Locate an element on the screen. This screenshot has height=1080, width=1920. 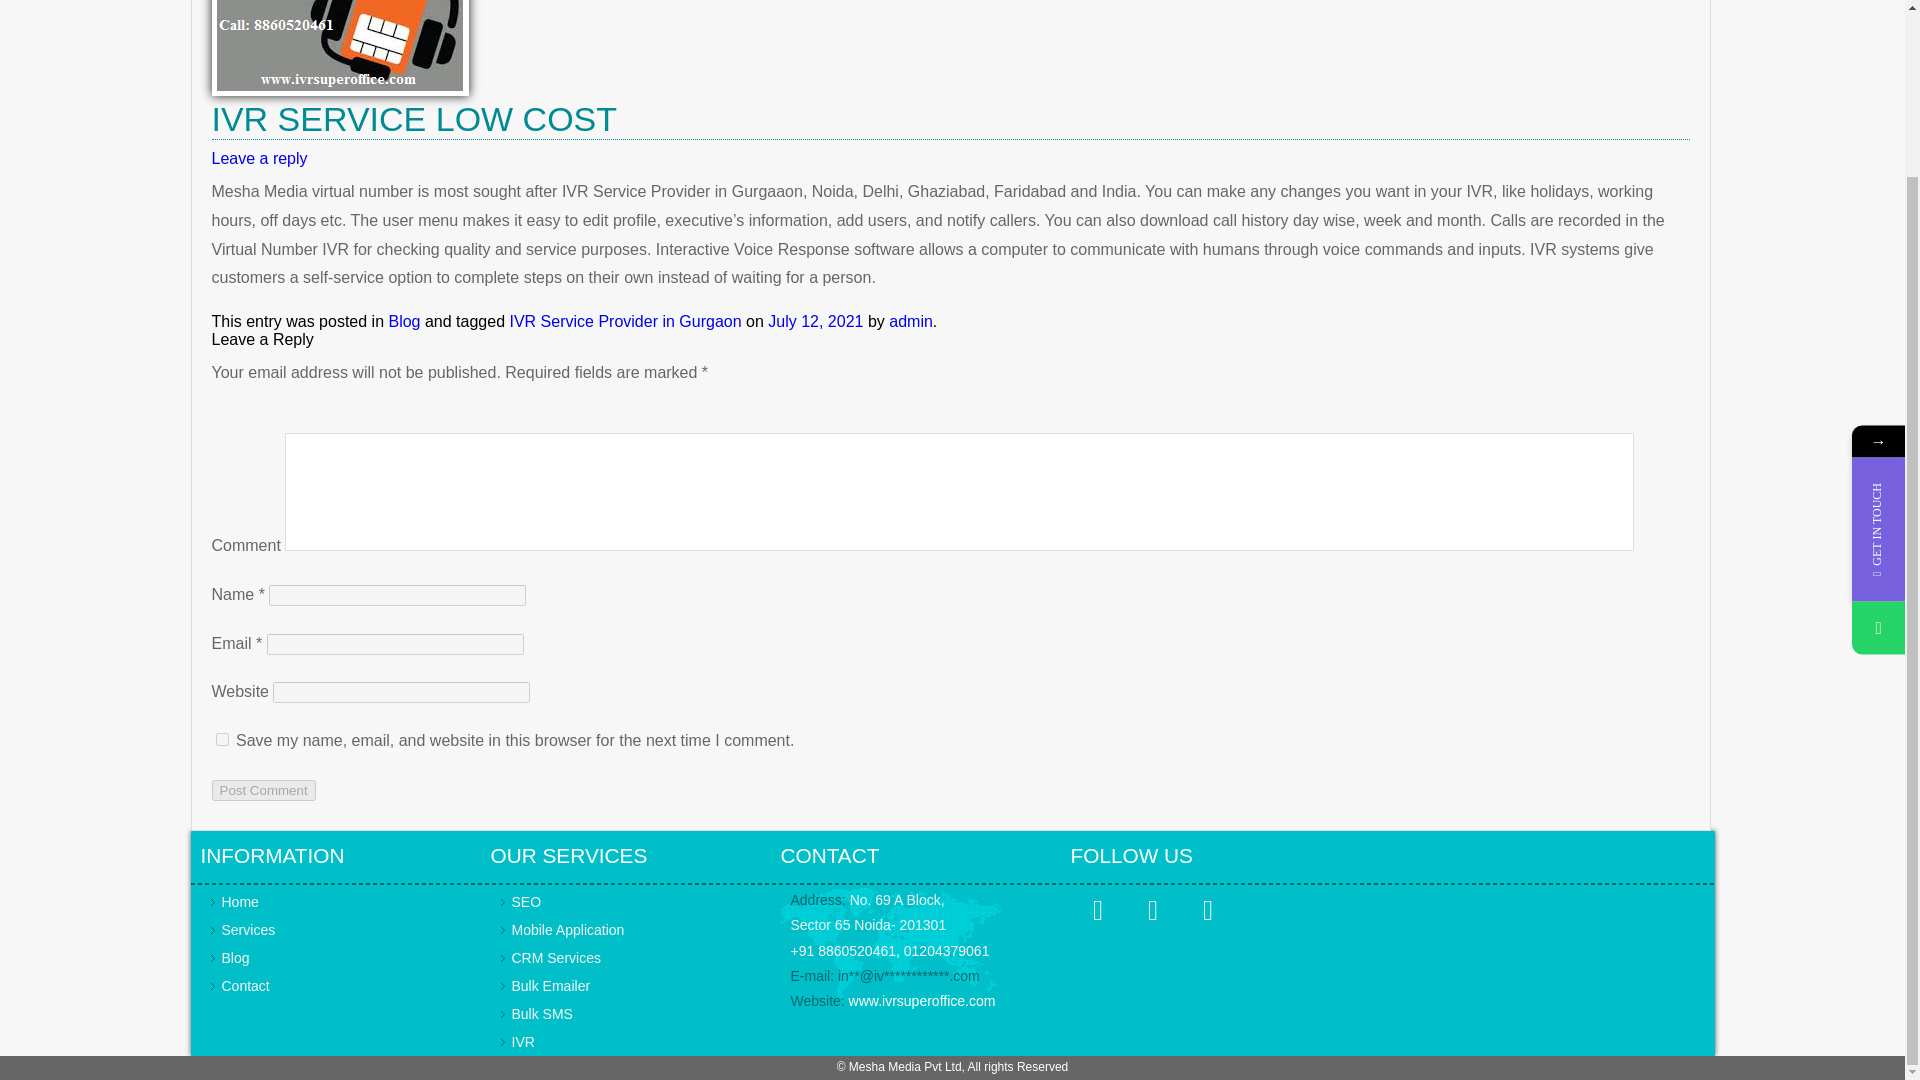
9:32 am is located at coordinates (815, 322).